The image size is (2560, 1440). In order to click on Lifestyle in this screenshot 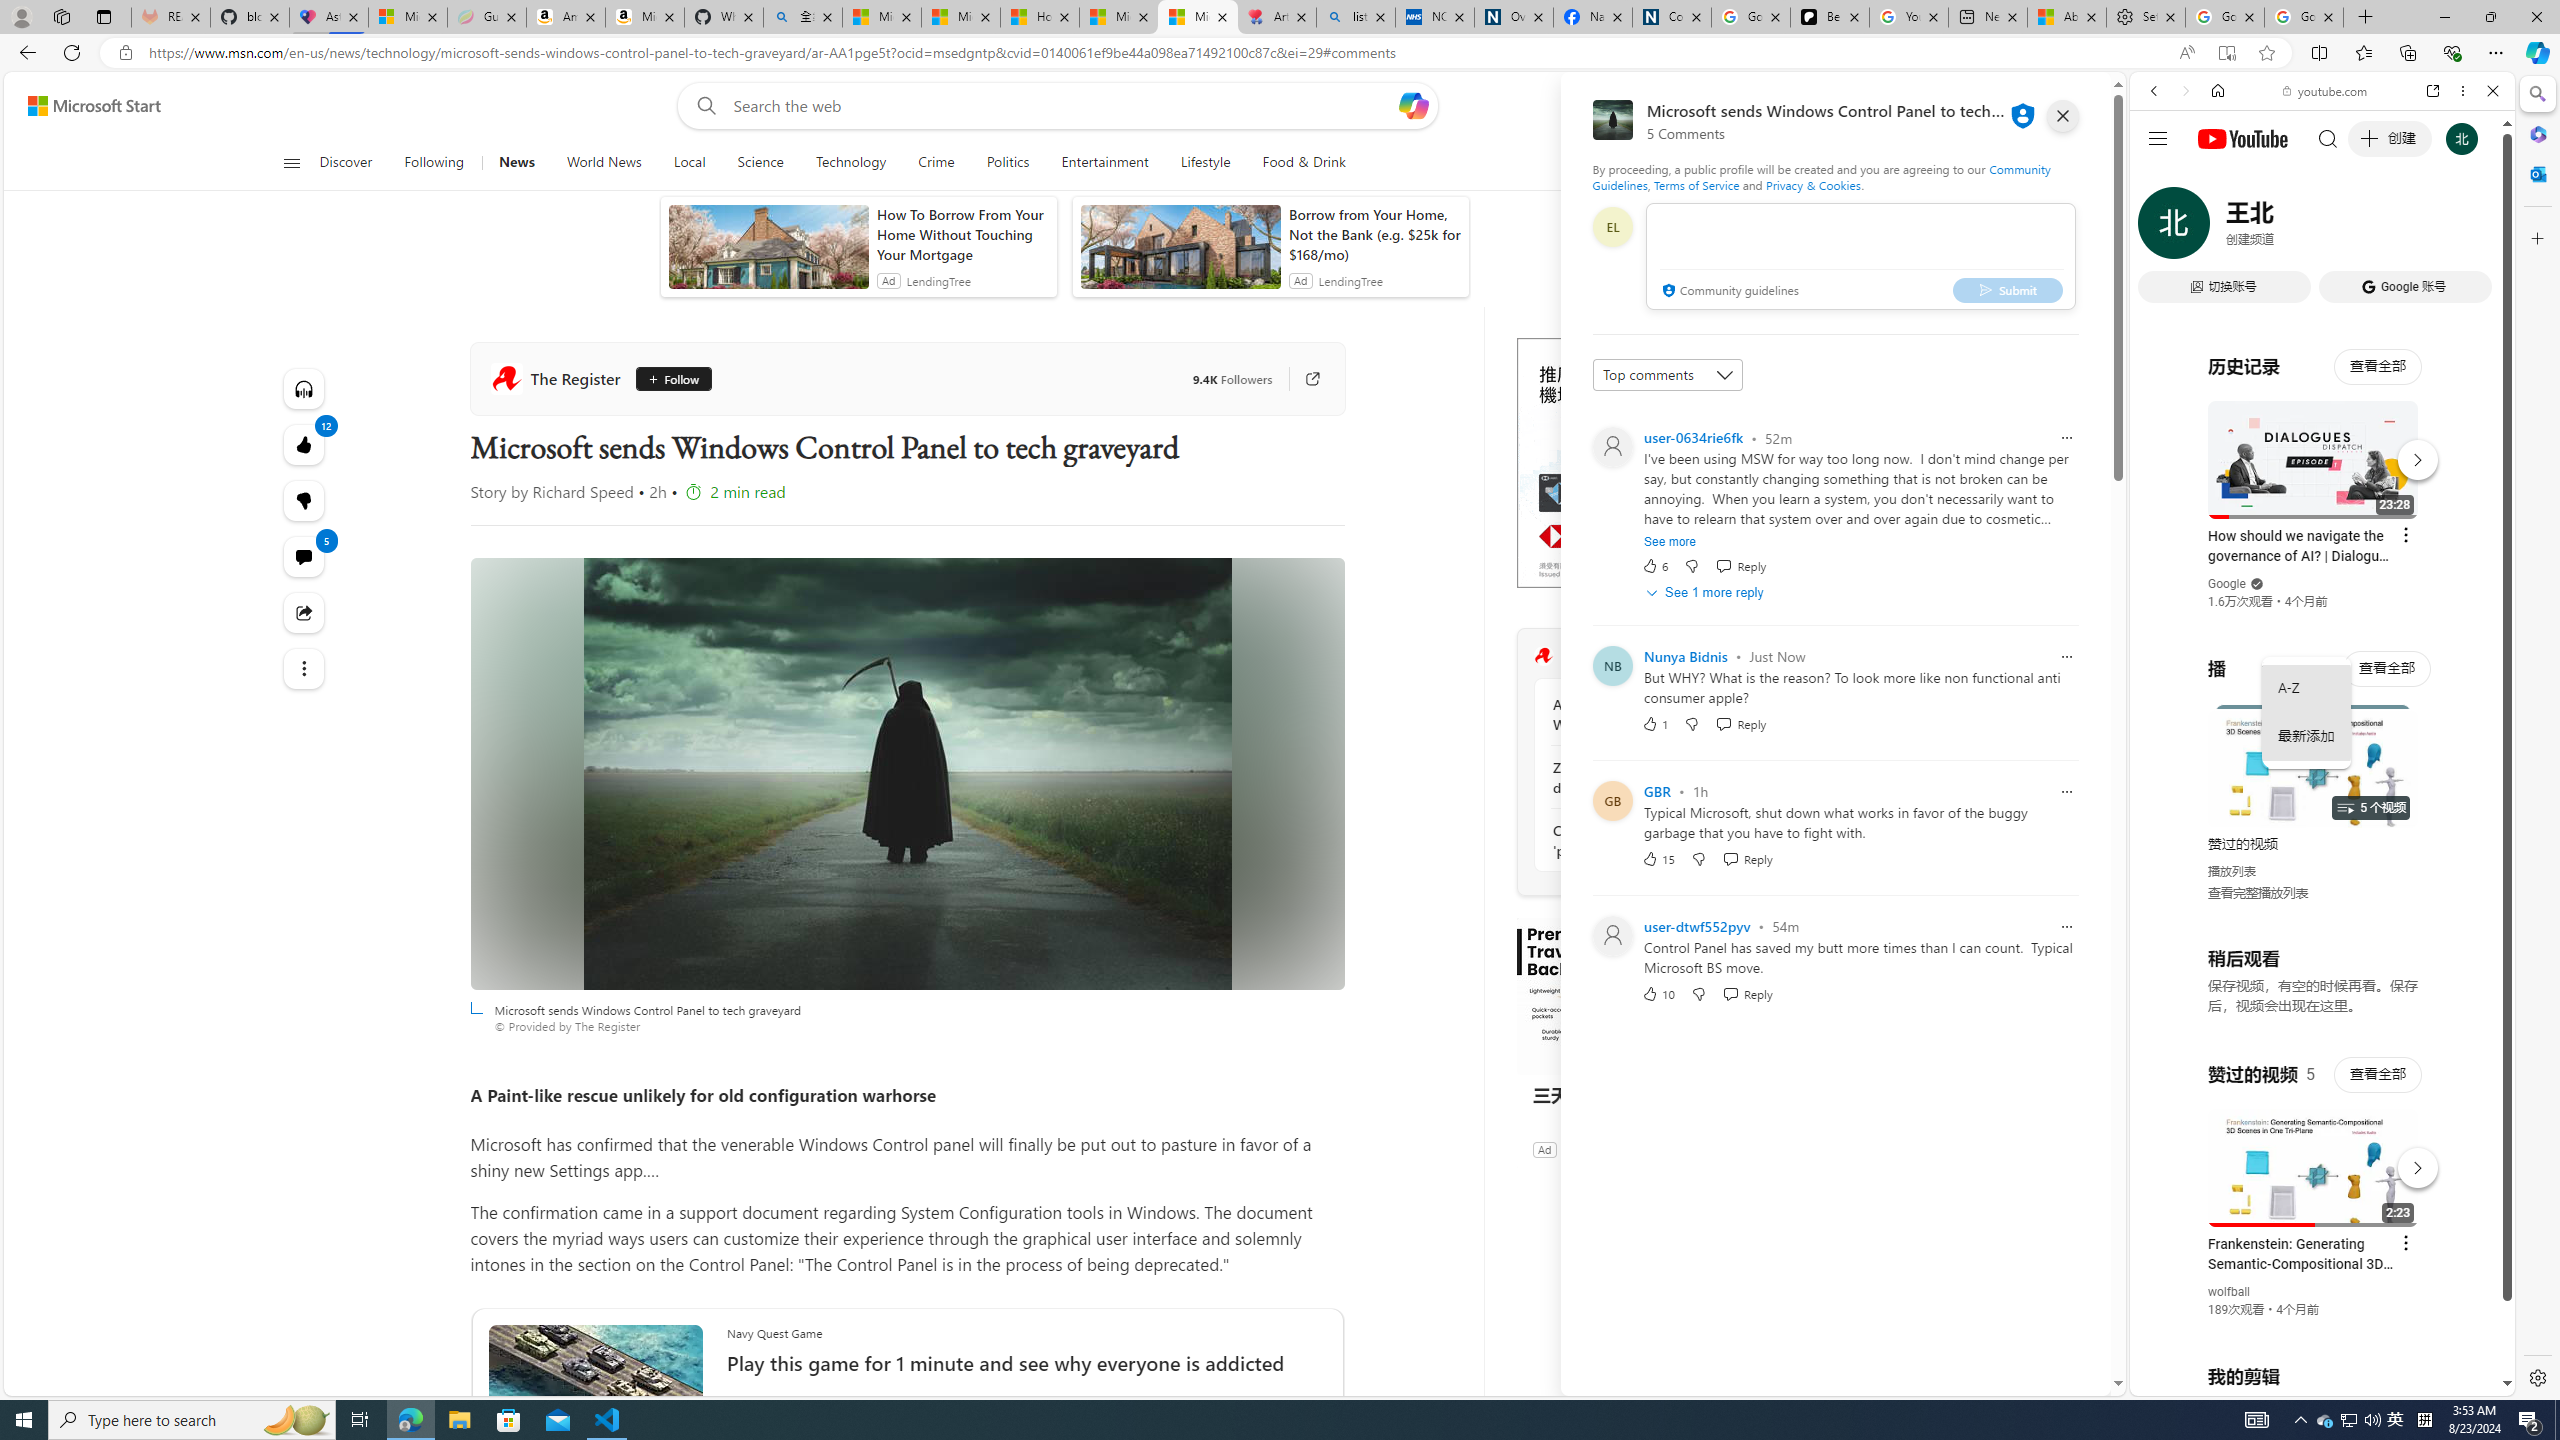, I will do `click(1205, 163)`.